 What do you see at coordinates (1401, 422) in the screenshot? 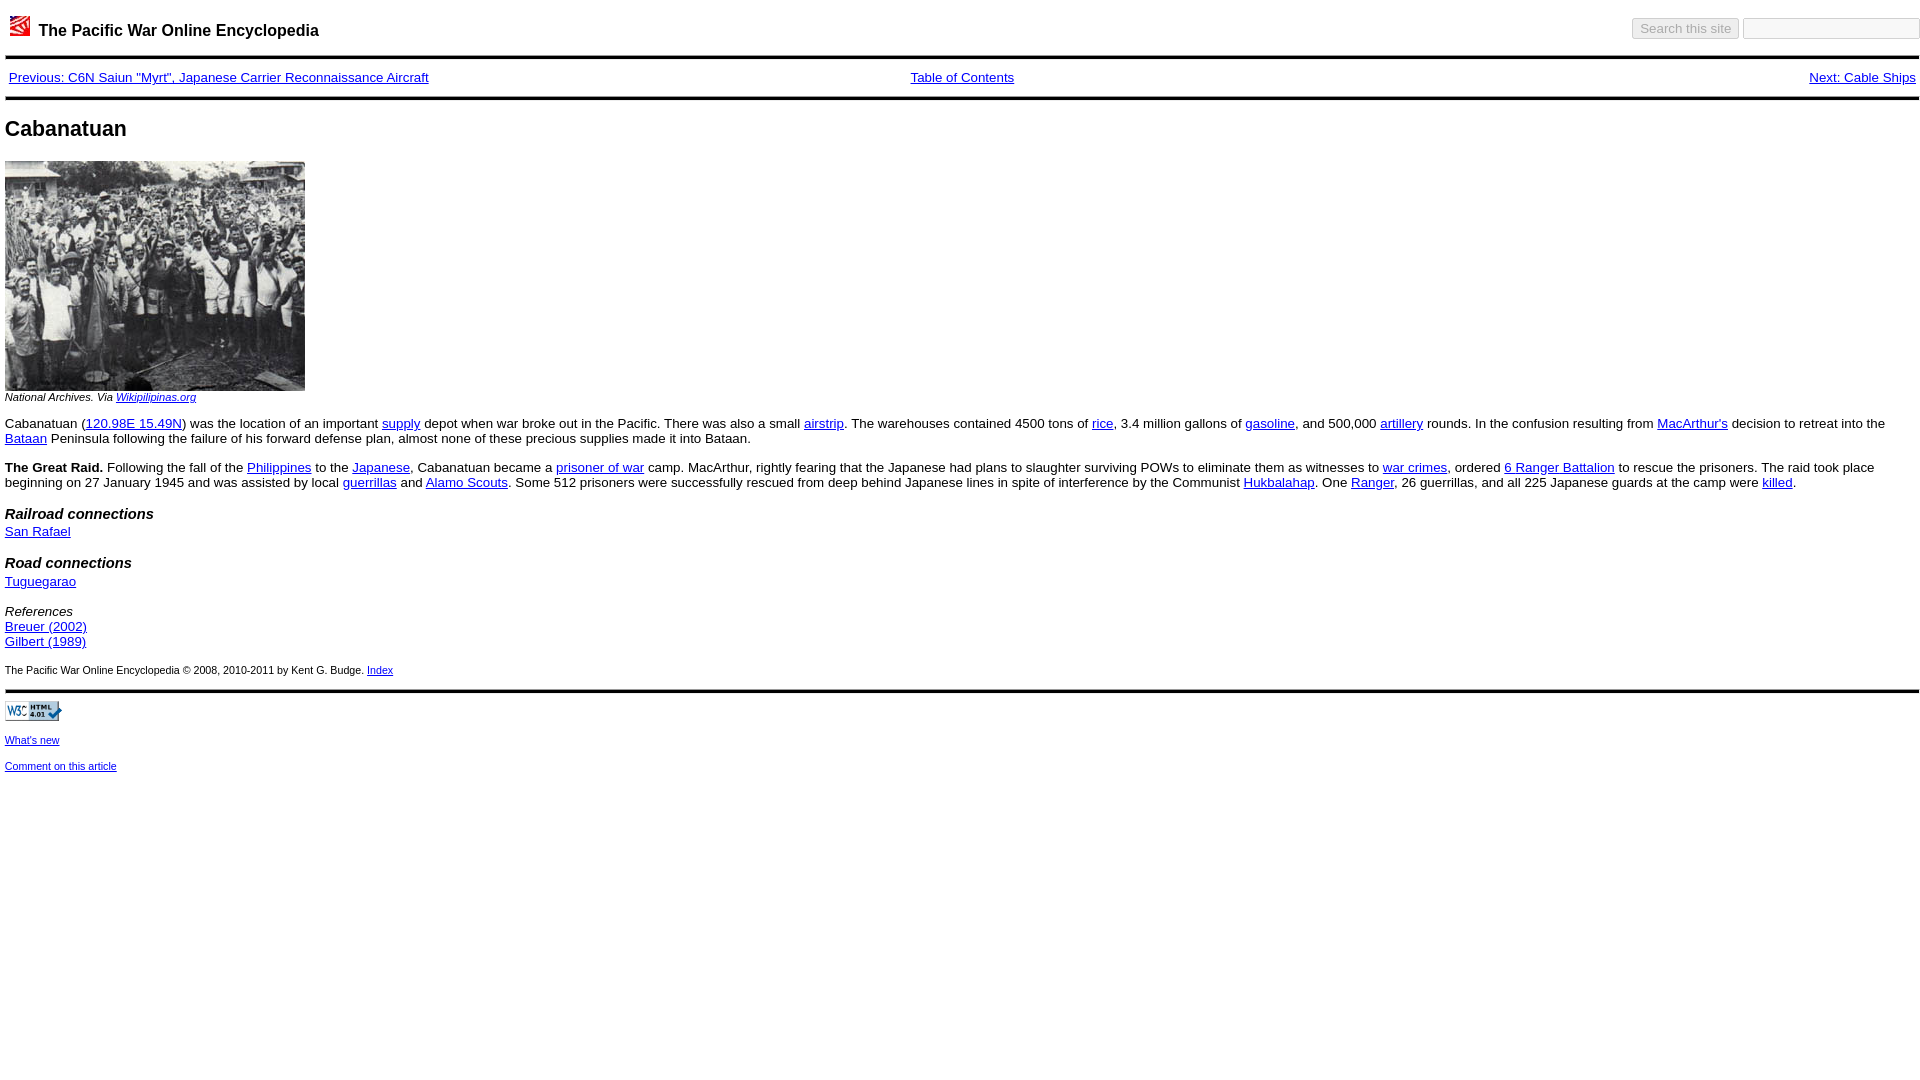
I see `artillery` at bounding box center [1401, 422].